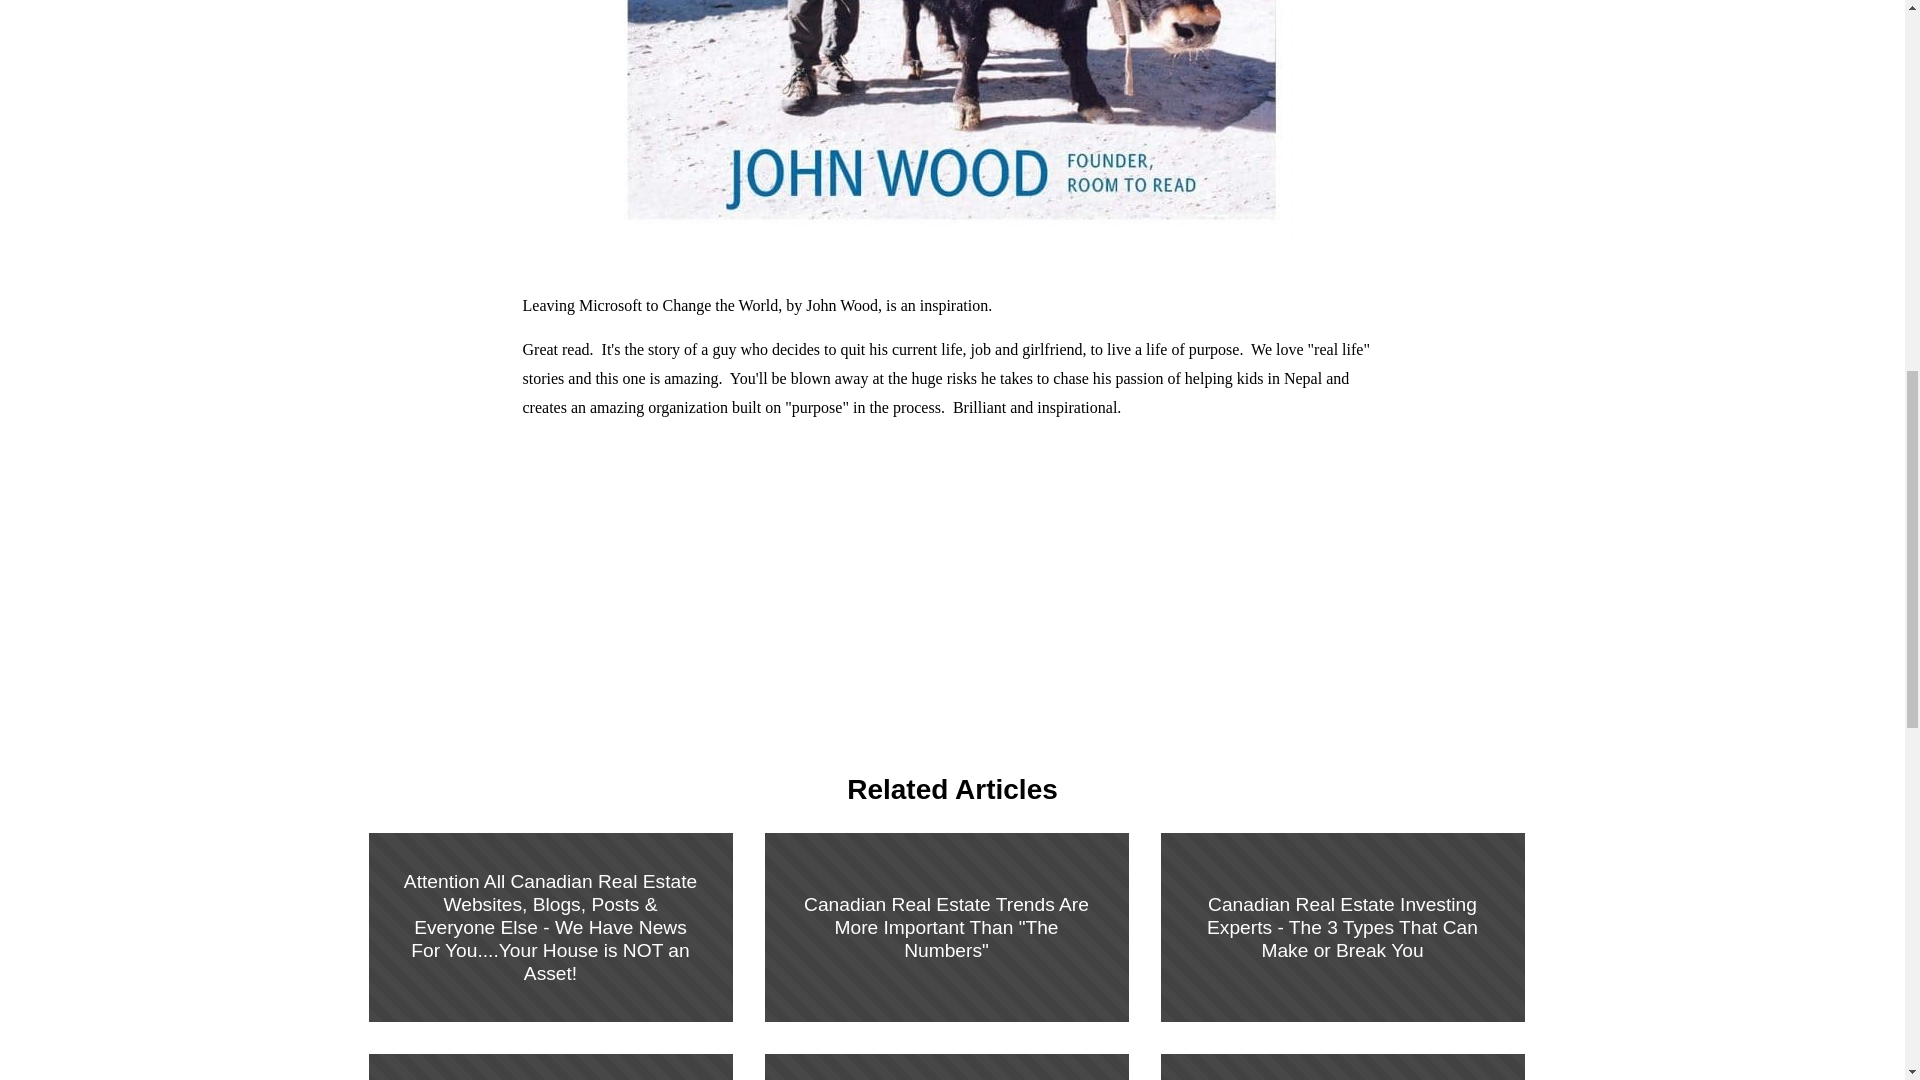  Describe the element at coordinates (1342, 1058) in the screenshot. I see `Advice For Canadian Real Estate Investors From George Ross` at that location.